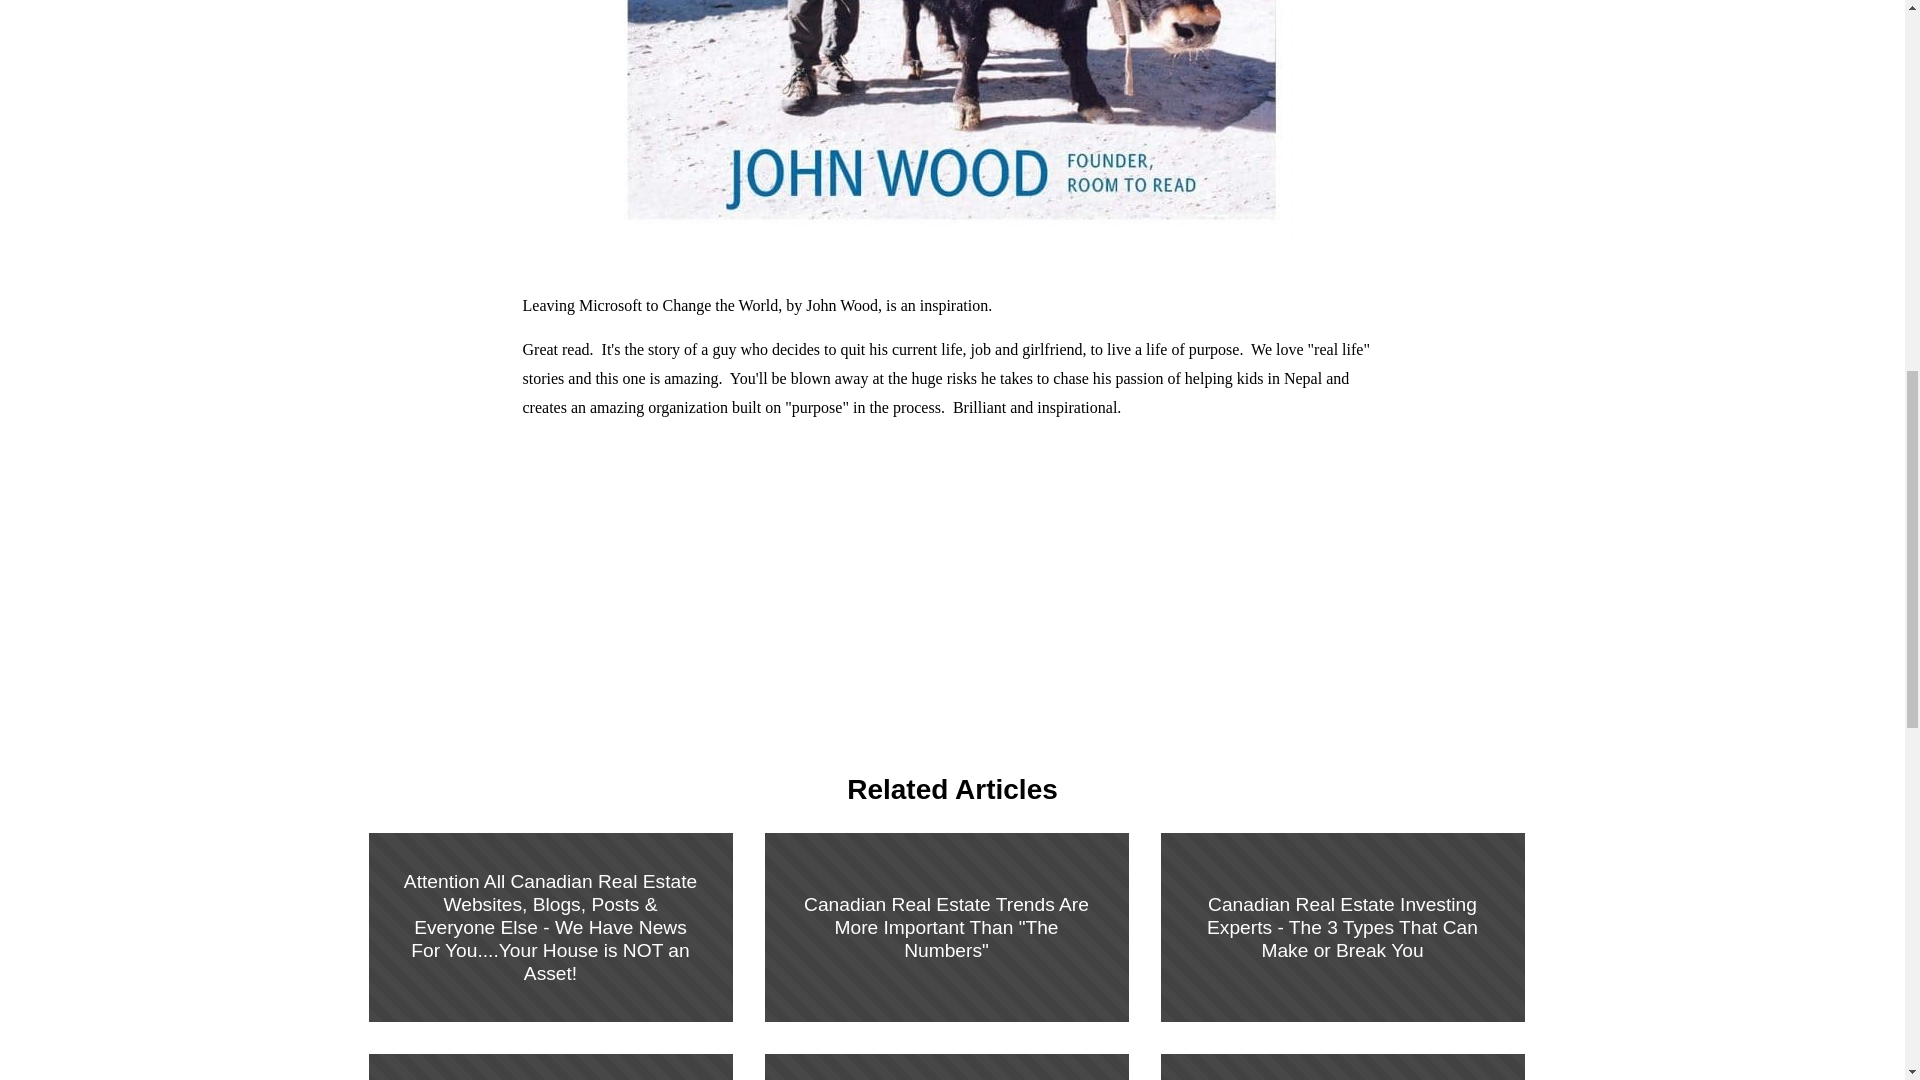  Describe the element at coordinates (1342, 1058) in the screenshot. I see `Advice For Canadian Real Estate Investors From George Ross` at that location.